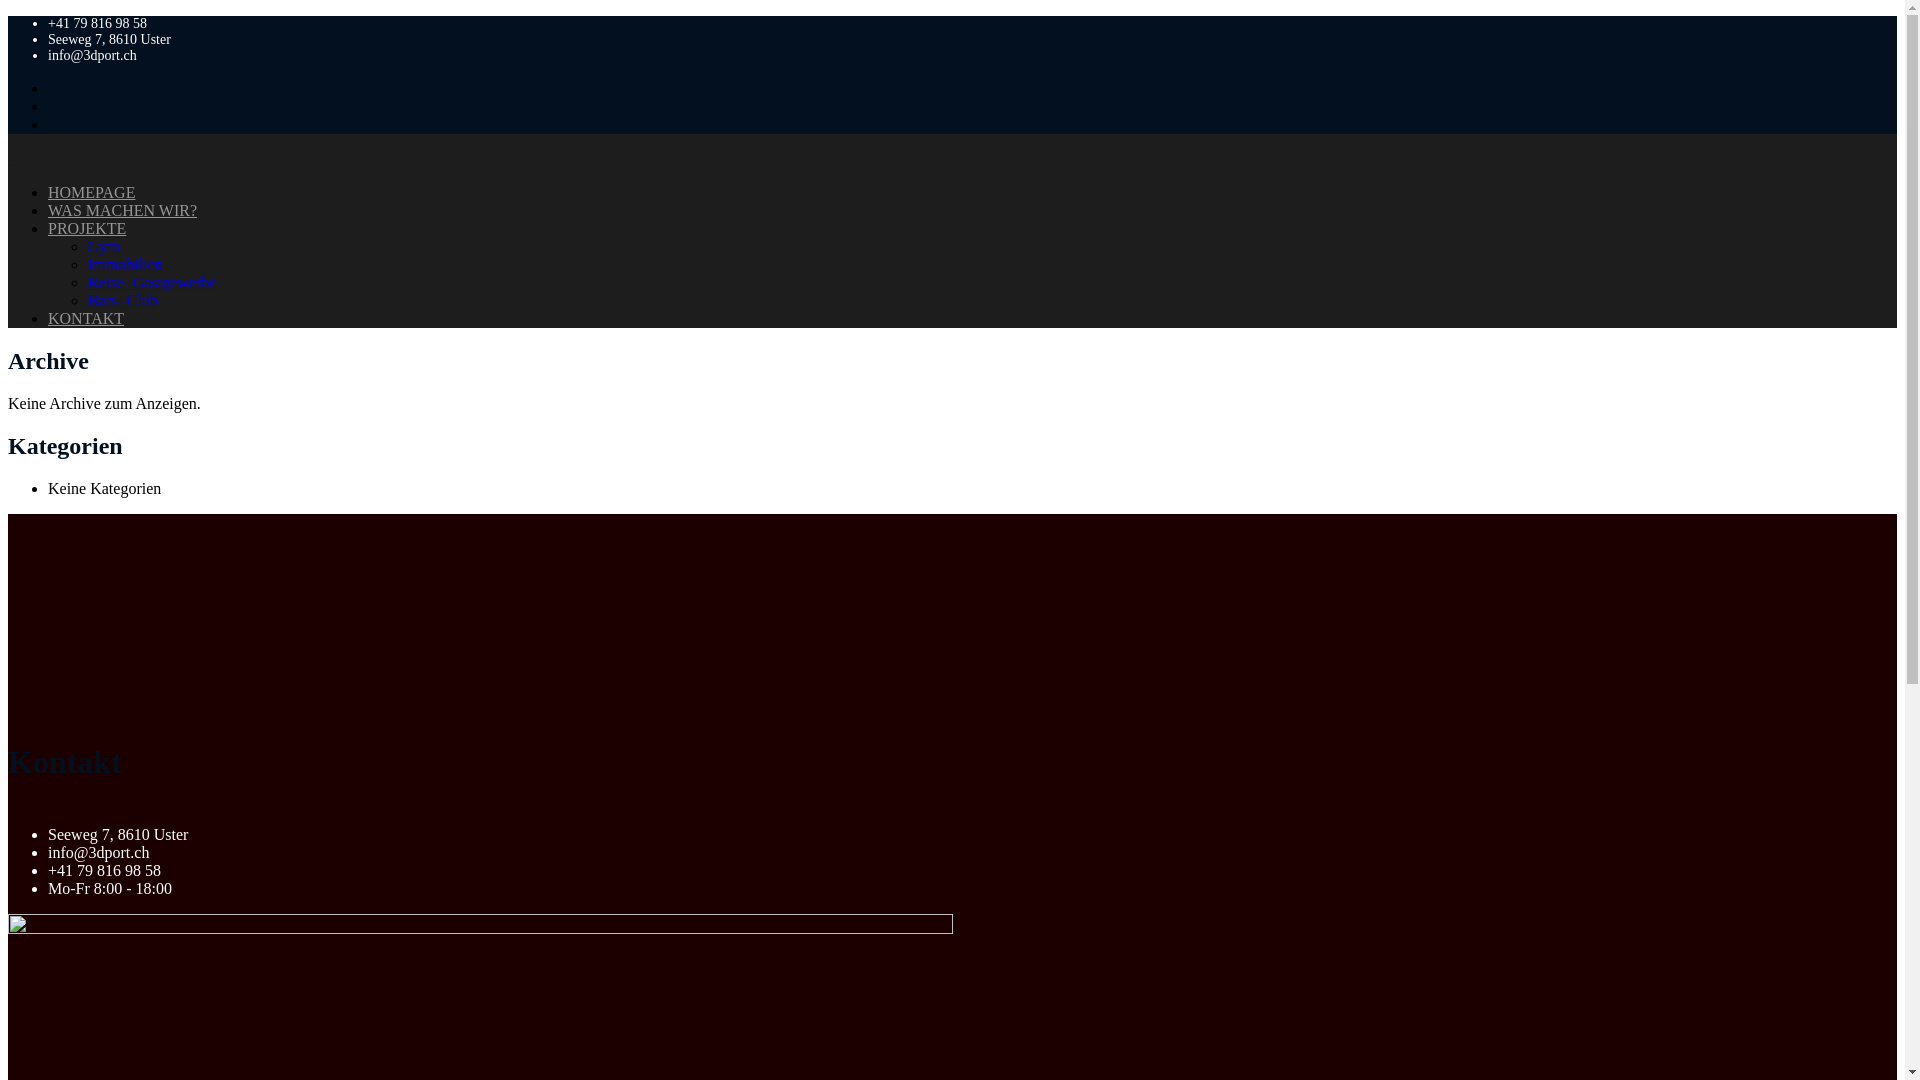 The width and height of the screenshot is (1920, 1080). What do you see at coordinates (152, 282) in the screenshot?
I see `Reise- Gastgewerbe` at bounding box center [152, 282].